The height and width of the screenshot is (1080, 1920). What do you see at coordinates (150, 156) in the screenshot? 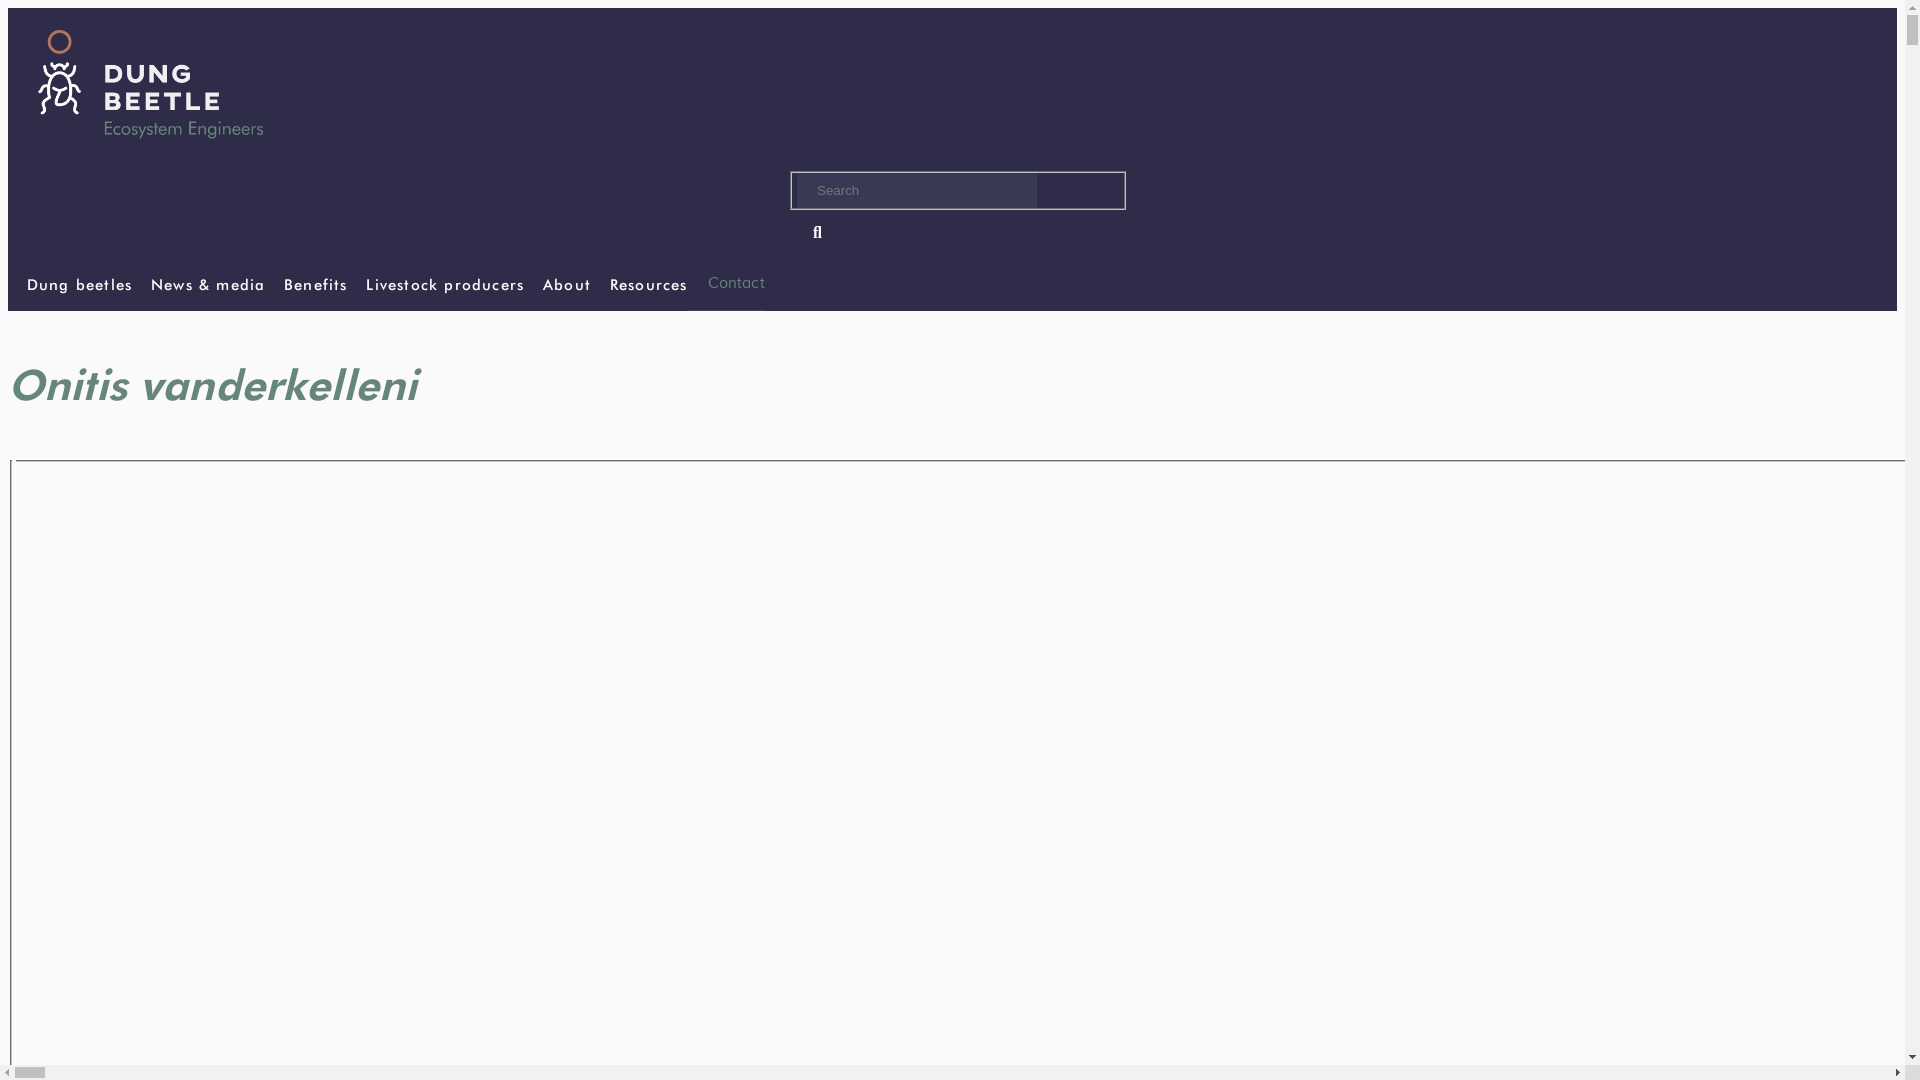
I see `Home` at bounding box center [150, 156].